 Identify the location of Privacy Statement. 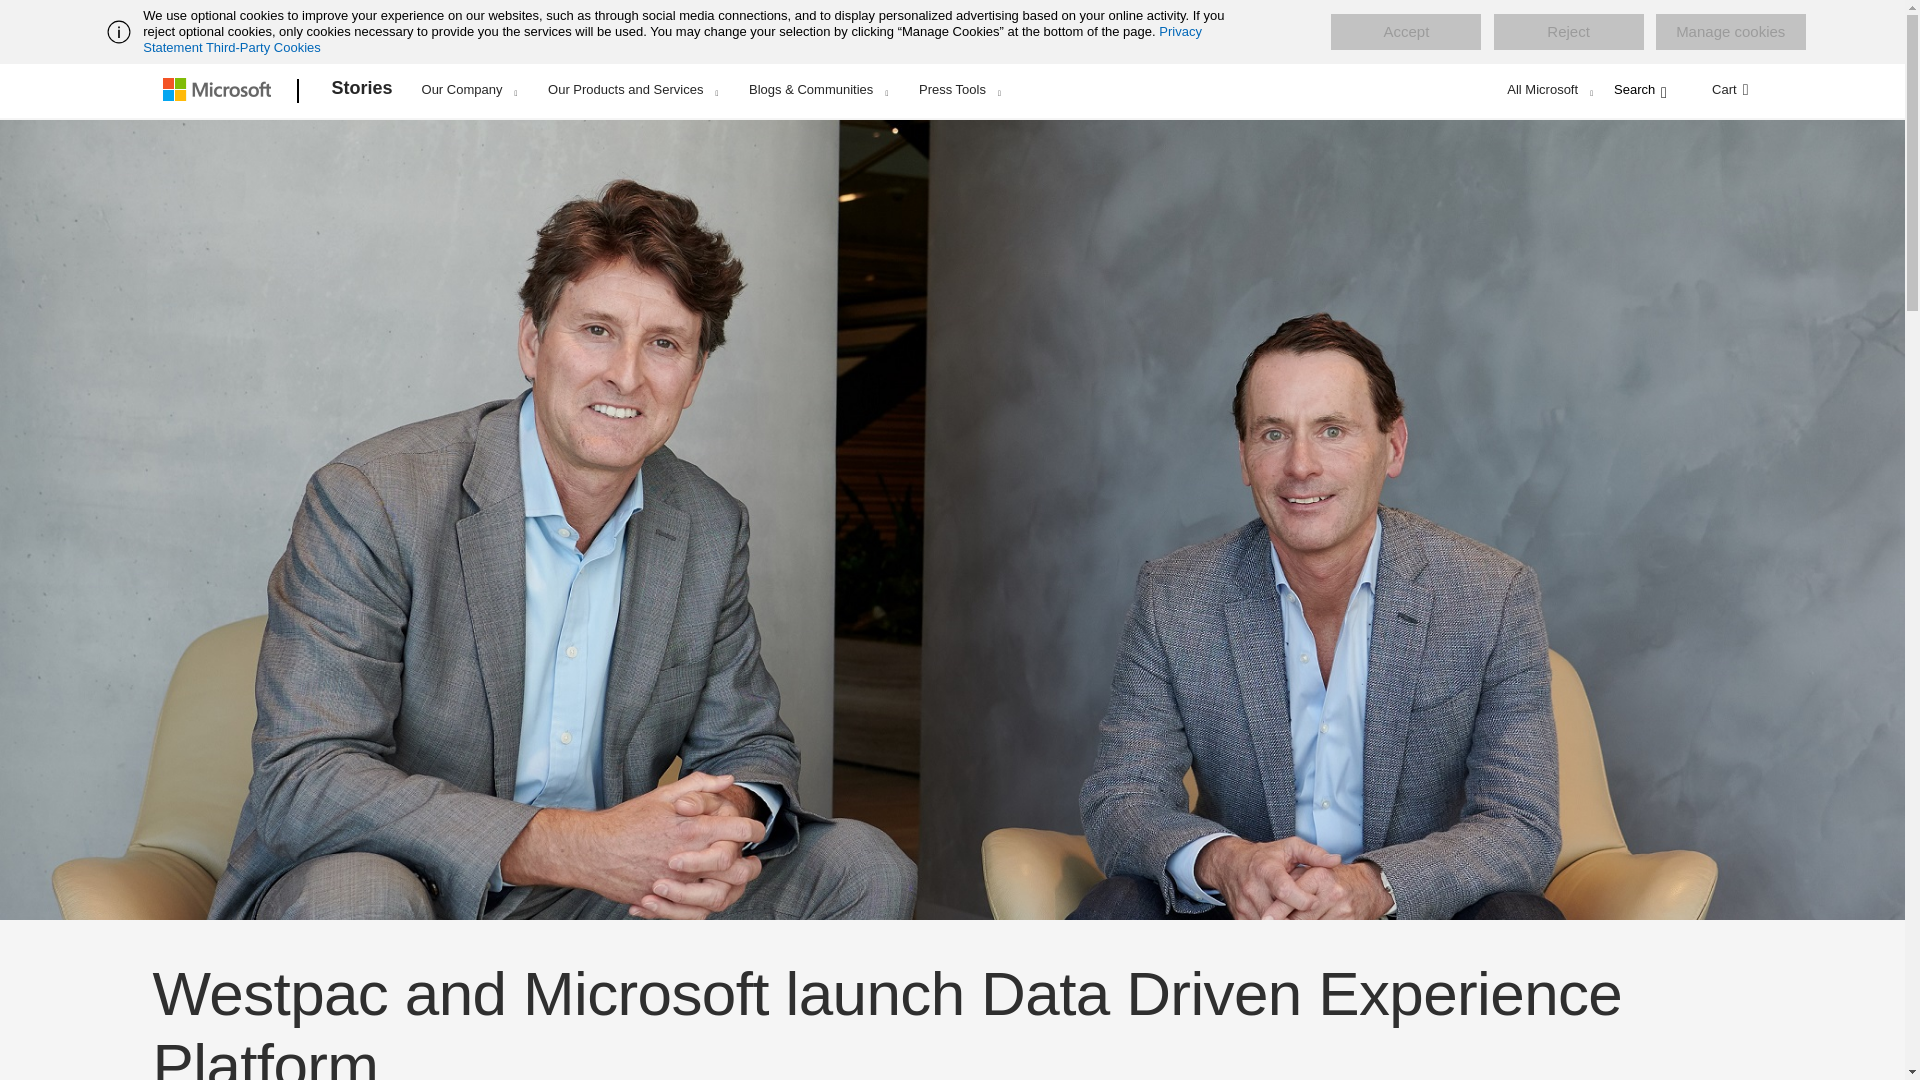
(672, 39).